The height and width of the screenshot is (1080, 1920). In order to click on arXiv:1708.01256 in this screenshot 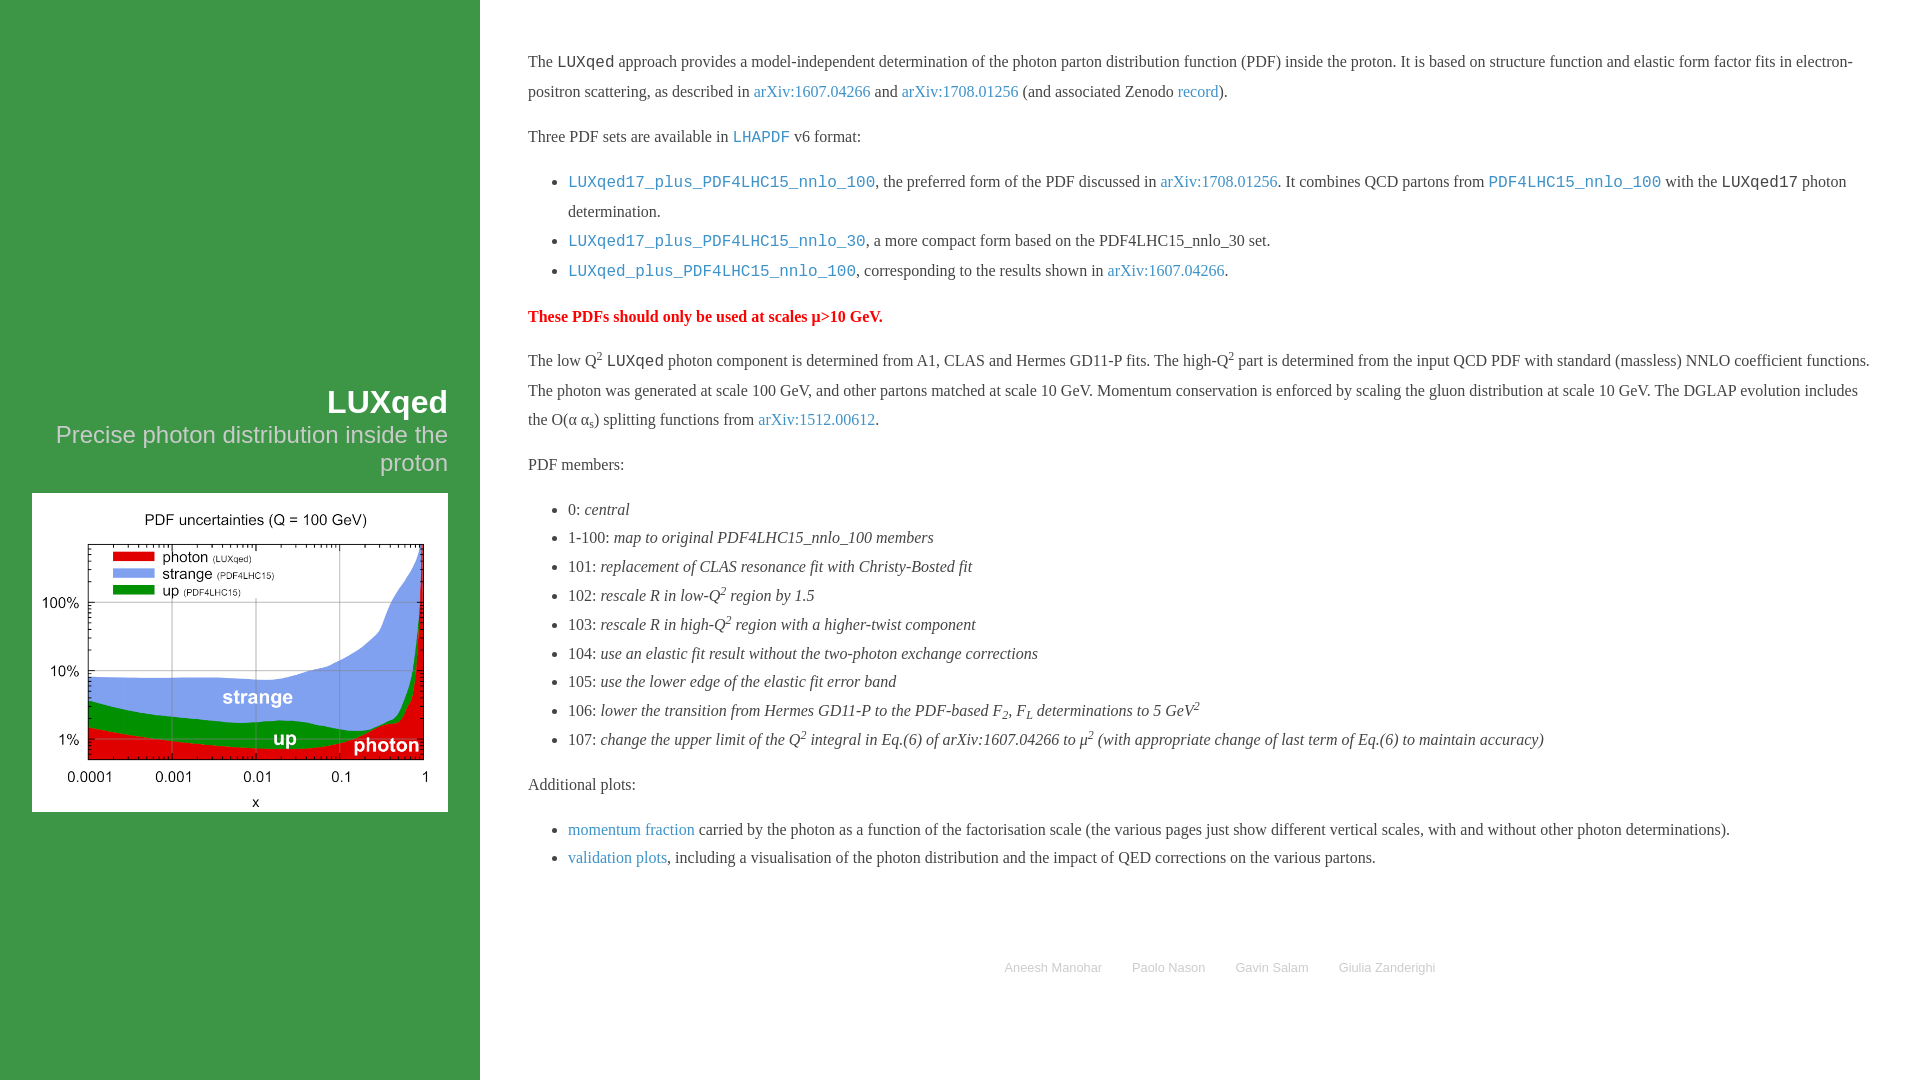, I will do `click(1220, 182)`.